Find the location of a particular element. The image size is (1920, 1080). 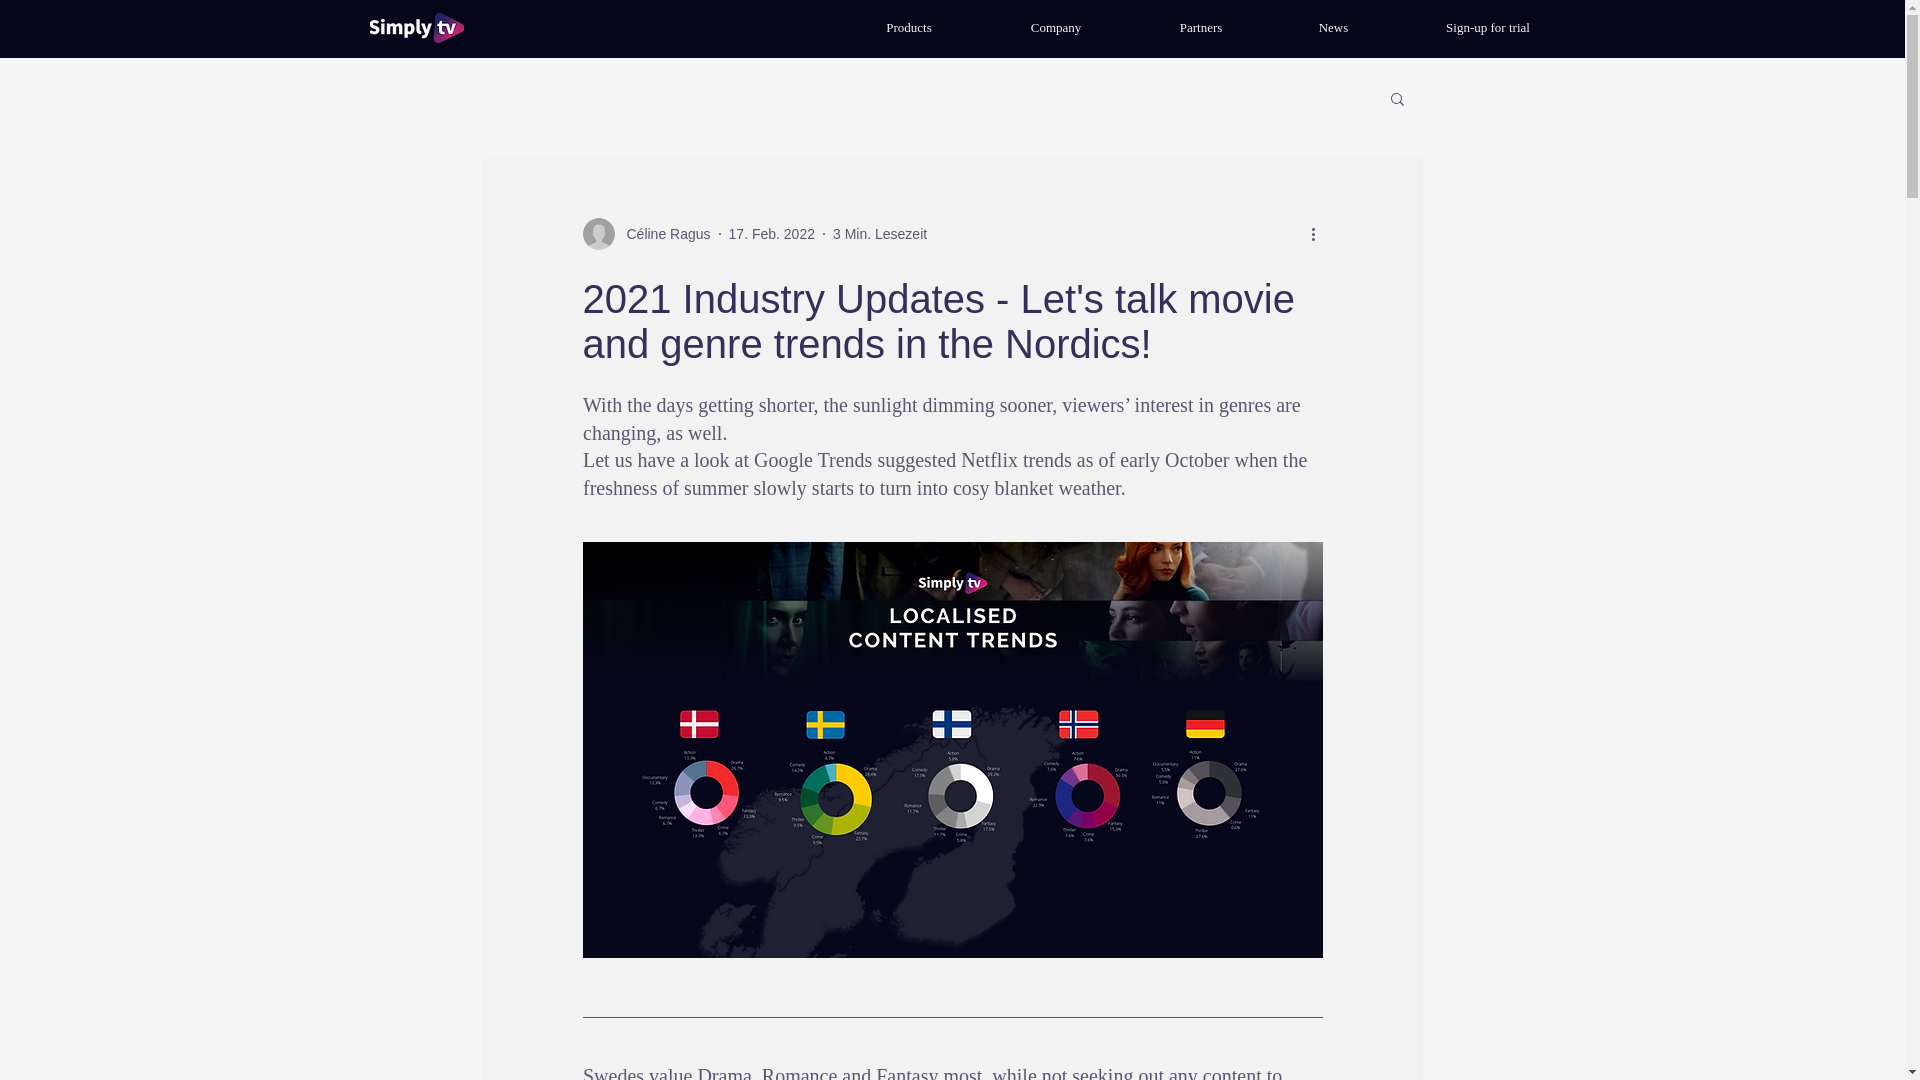

3 Min. Lesezeit is located at coordinates (880, 233).